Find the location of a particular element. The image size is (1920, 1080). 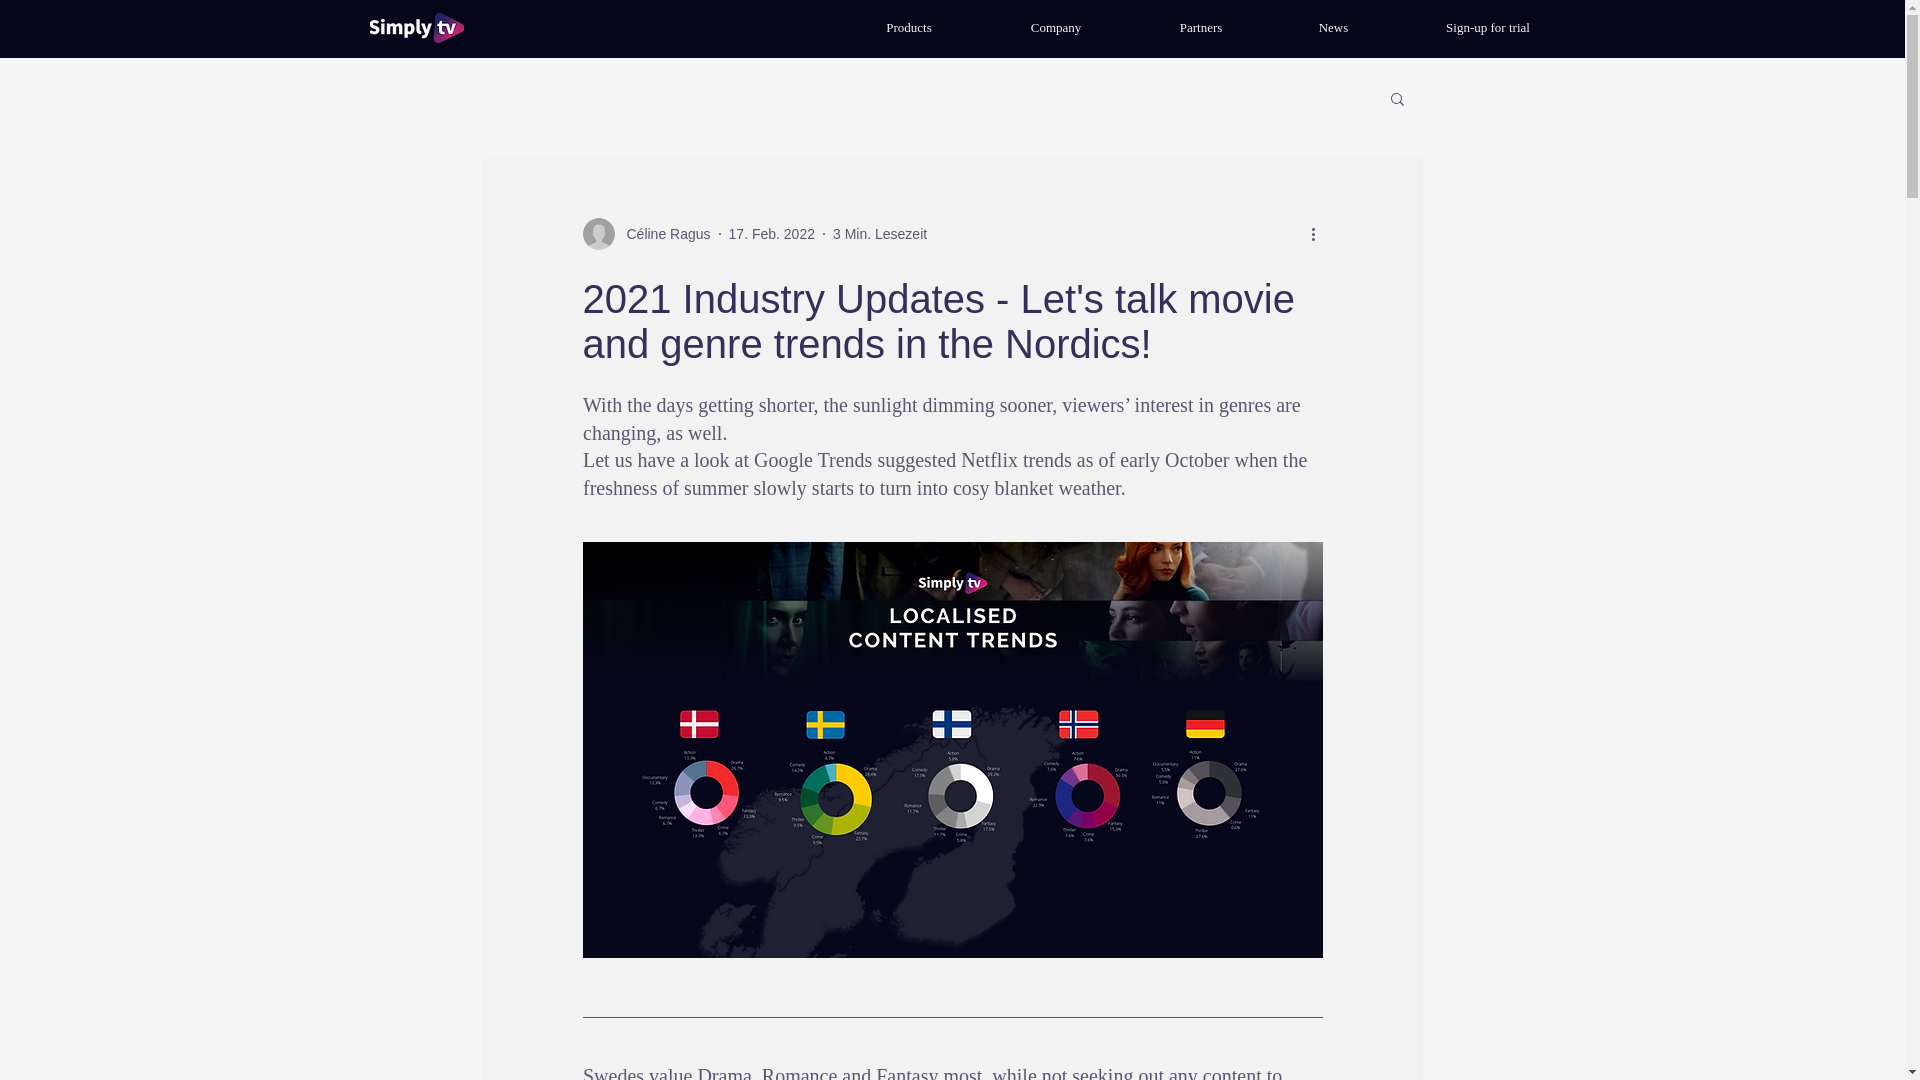

3 Min. Lesezeit is located at coordinates (880, 233).